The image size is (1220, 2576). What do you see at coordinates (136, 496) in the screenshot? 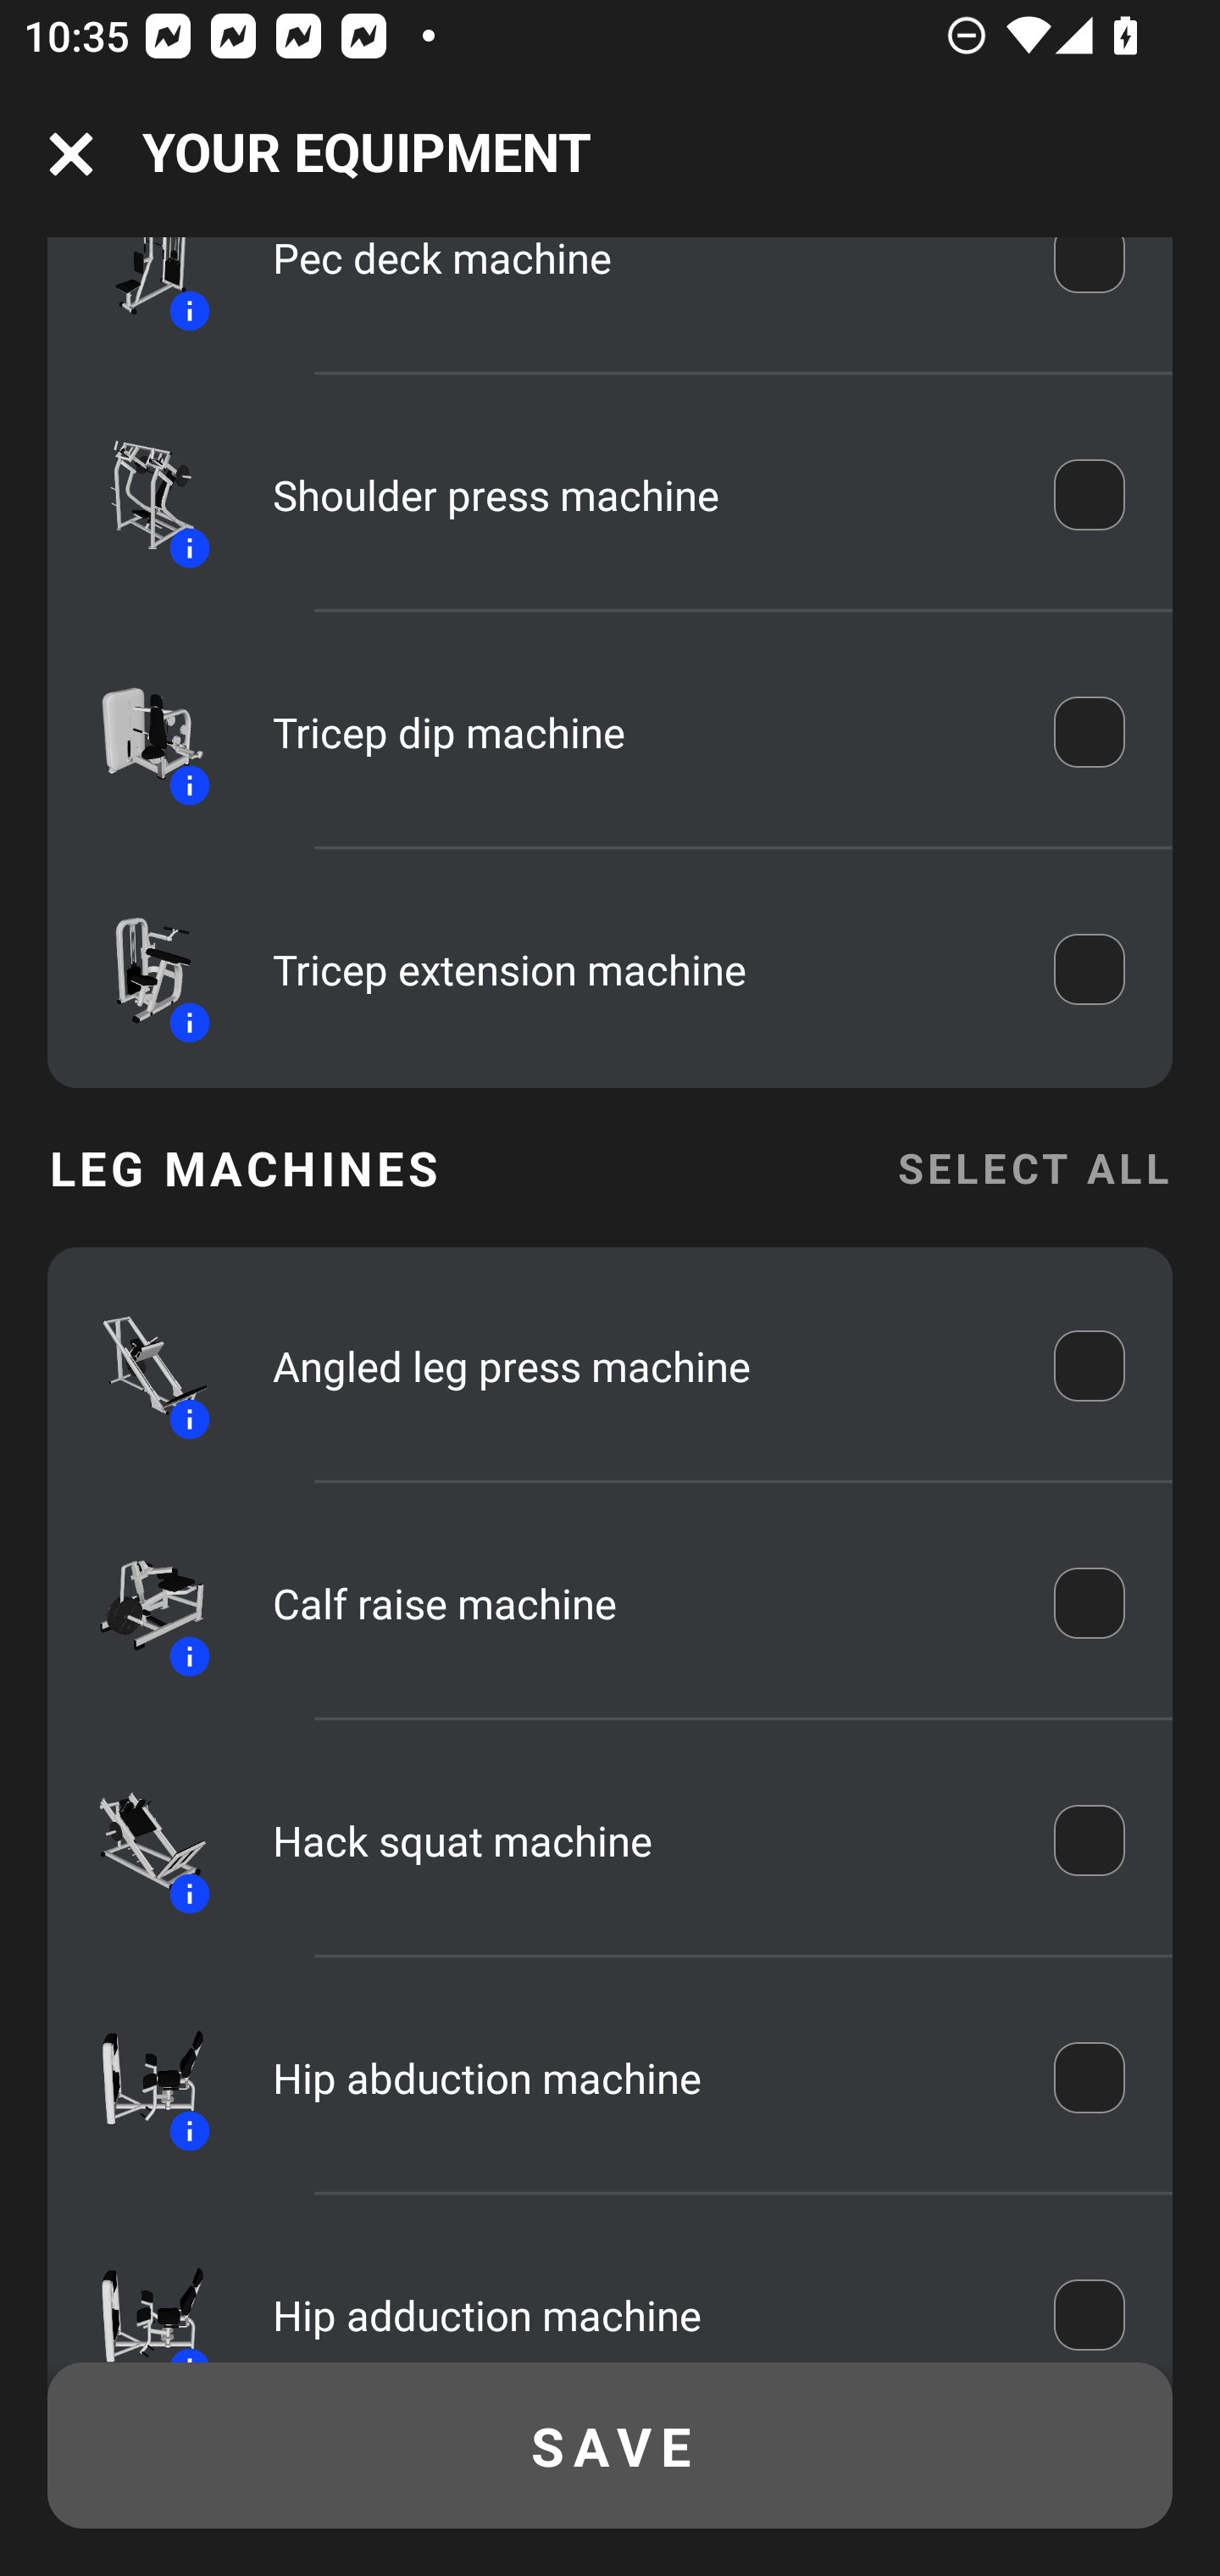
I see `Equipment icon Information icon` at bounding box center [136, 496].